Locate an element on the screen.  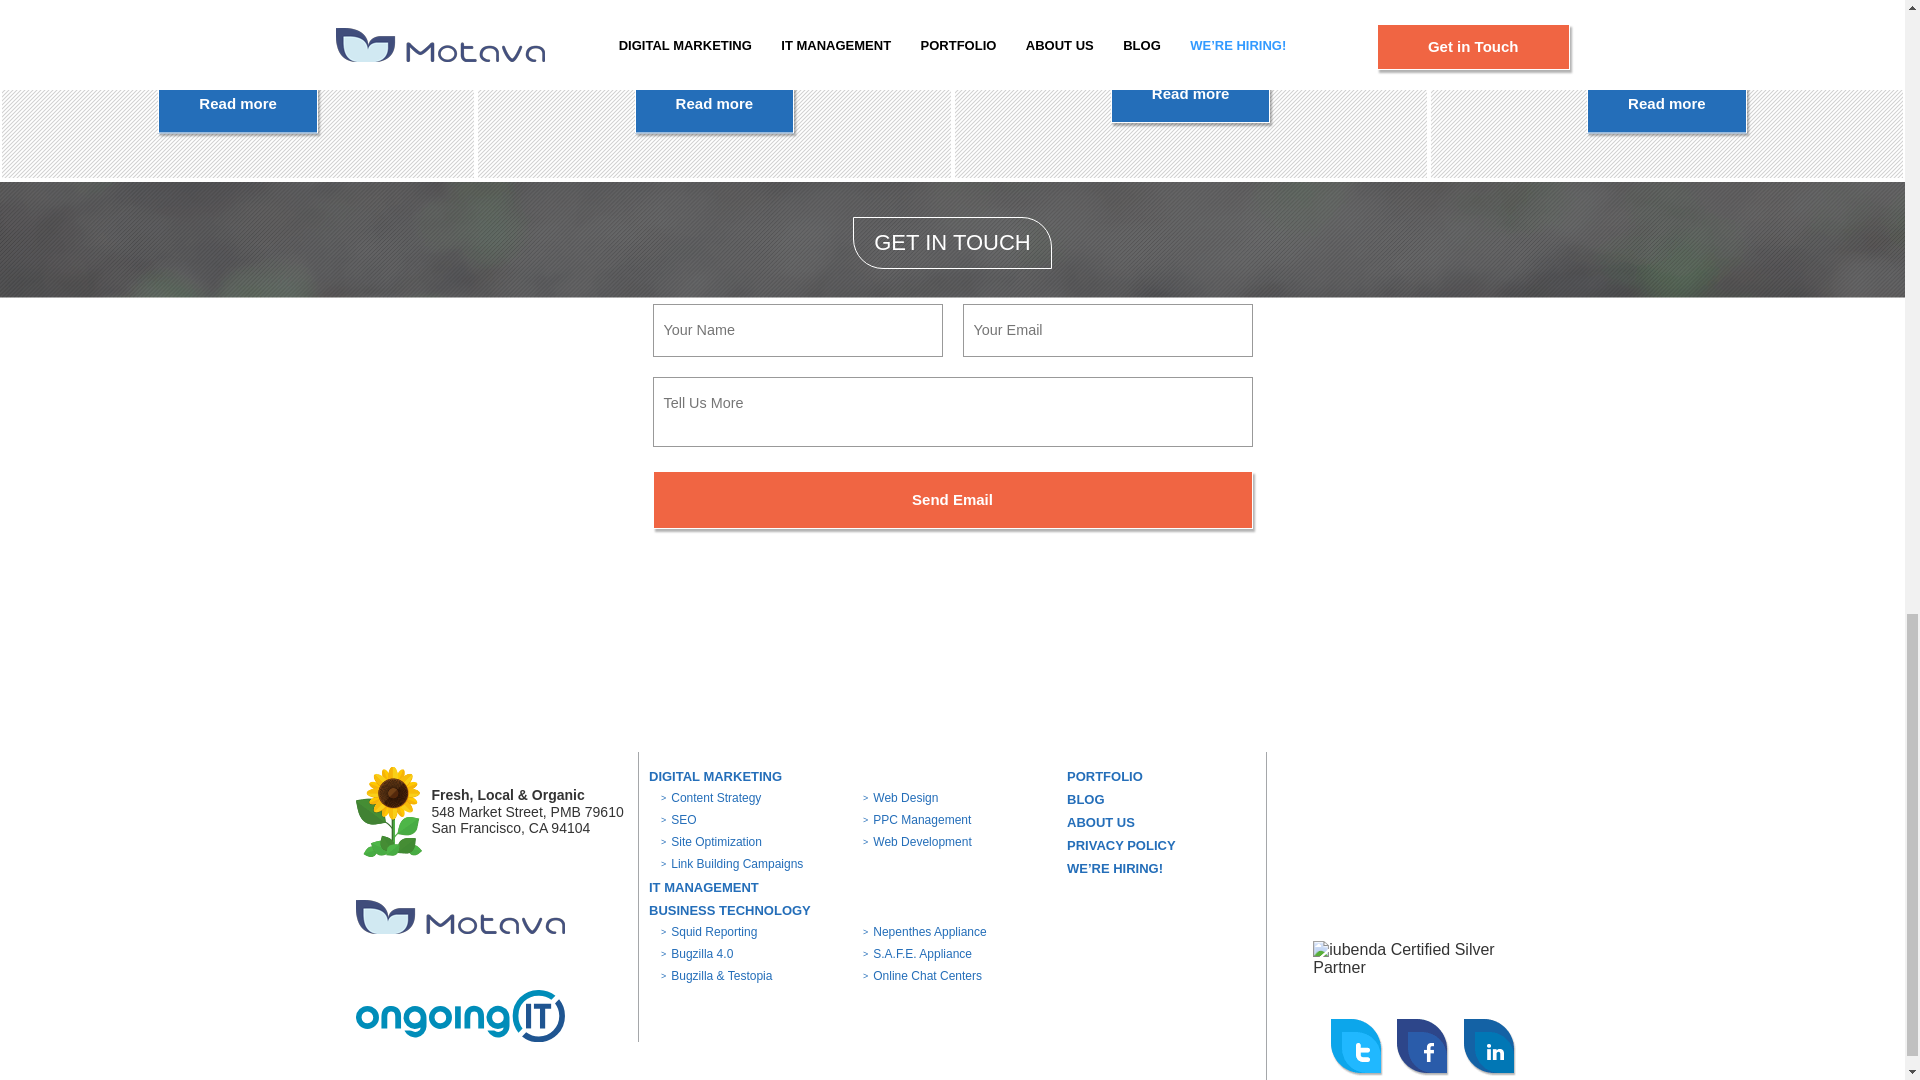
Send Email is located at coordinates (460, 916).